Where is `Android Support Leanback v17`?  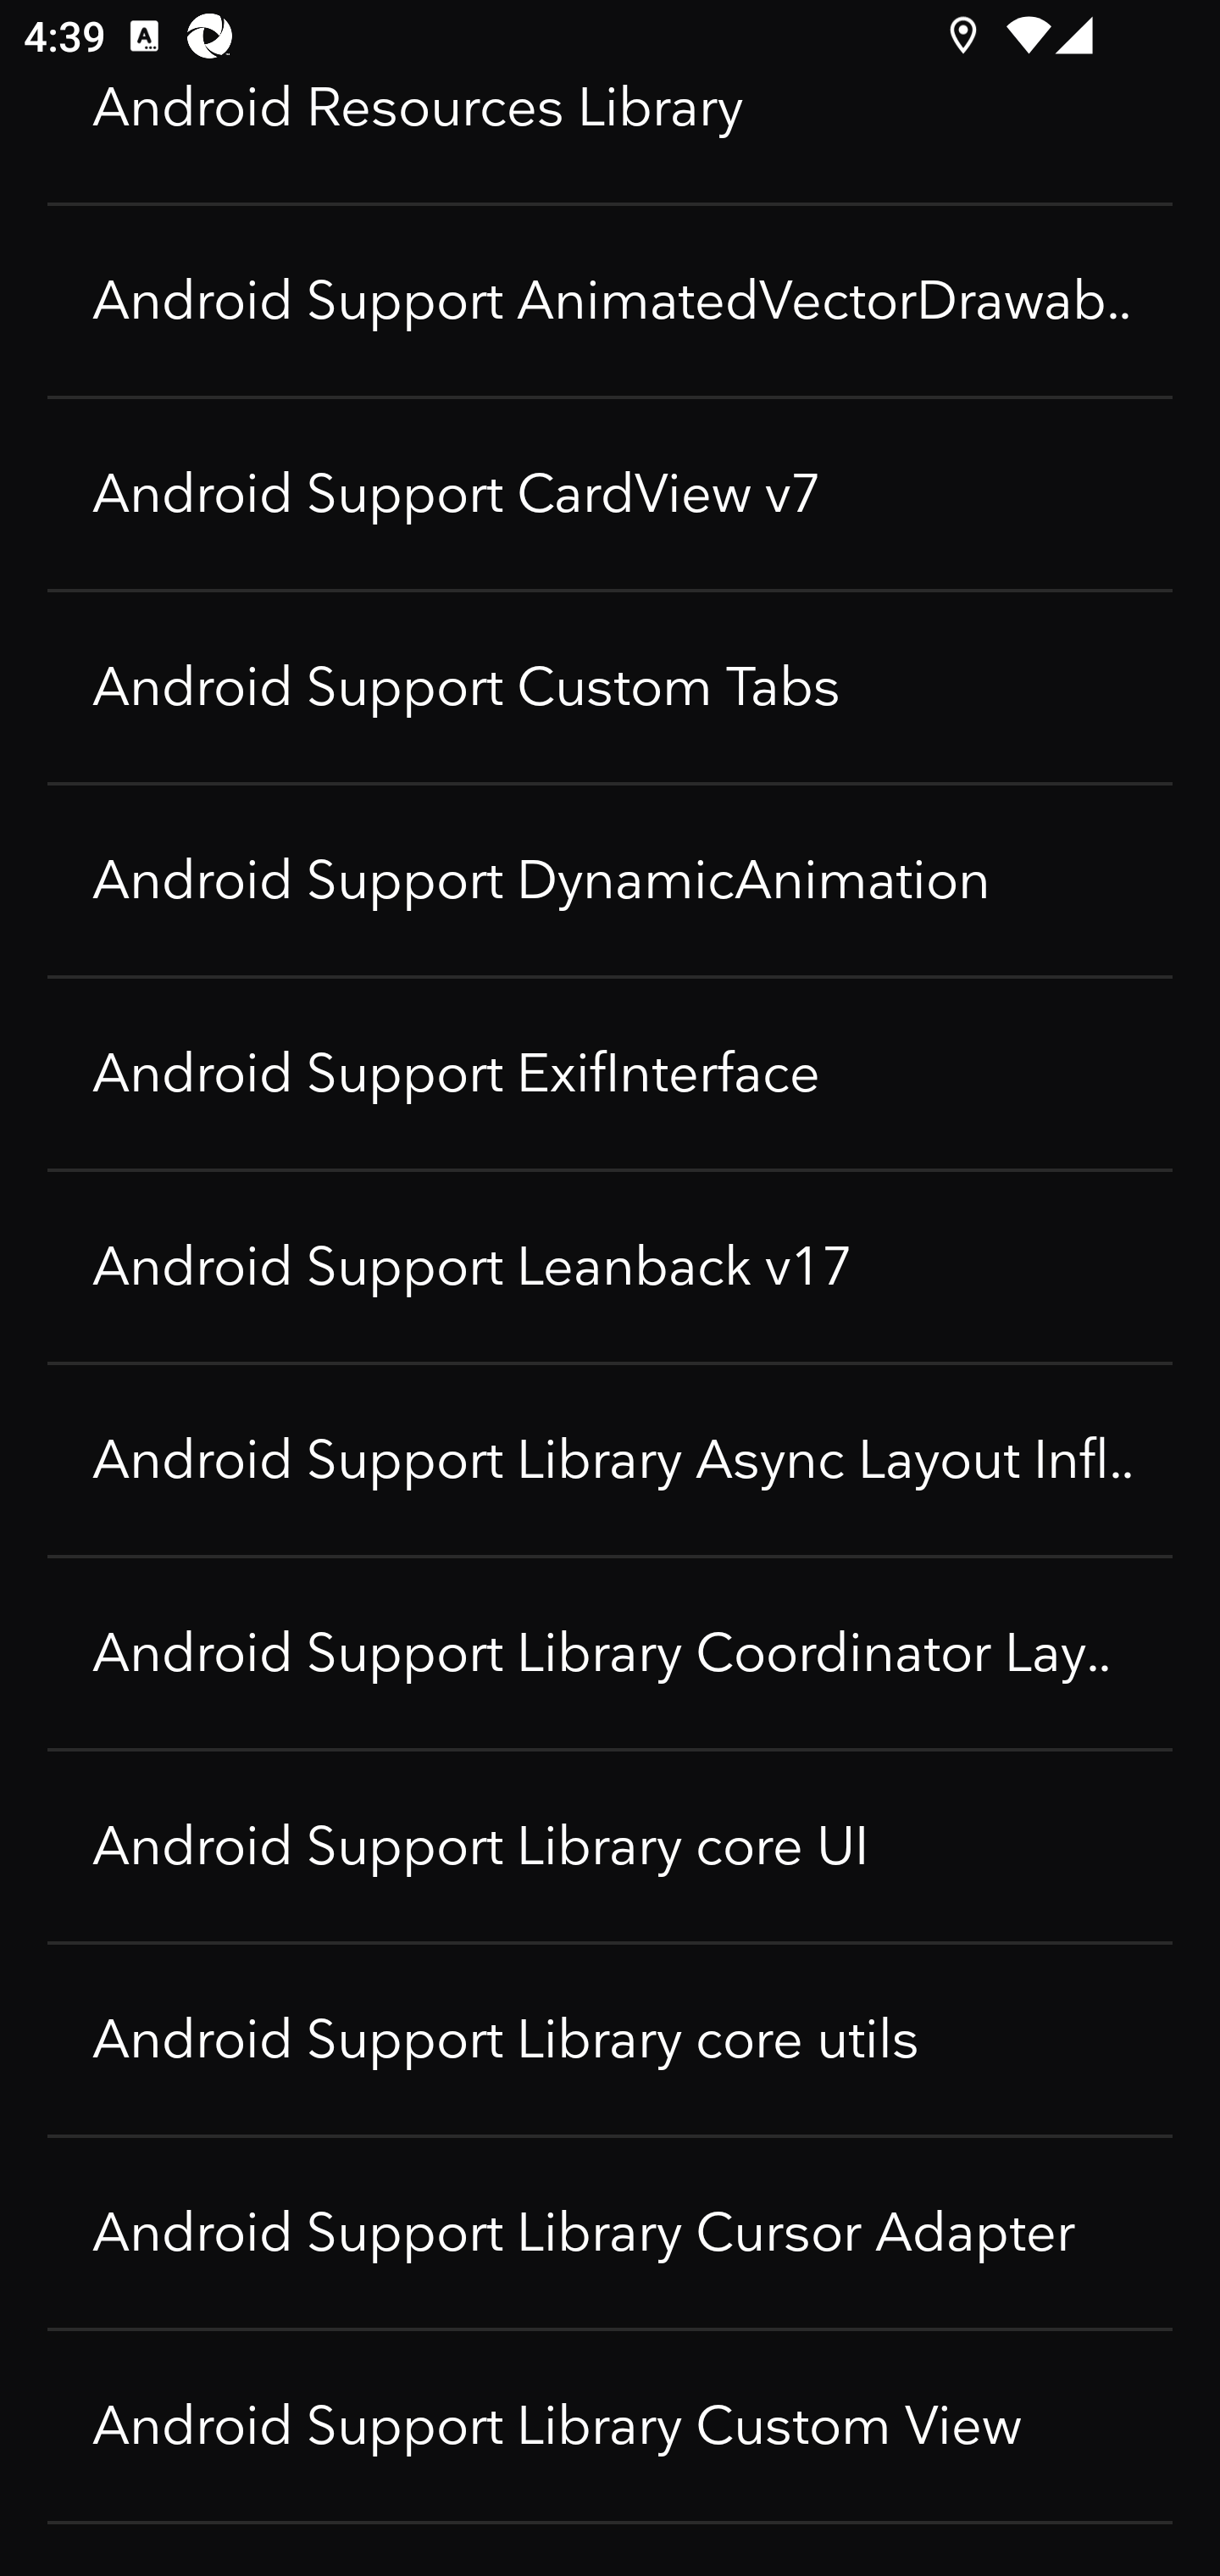
Android Support Leanback v17 is located at coordinates (610, 1268).